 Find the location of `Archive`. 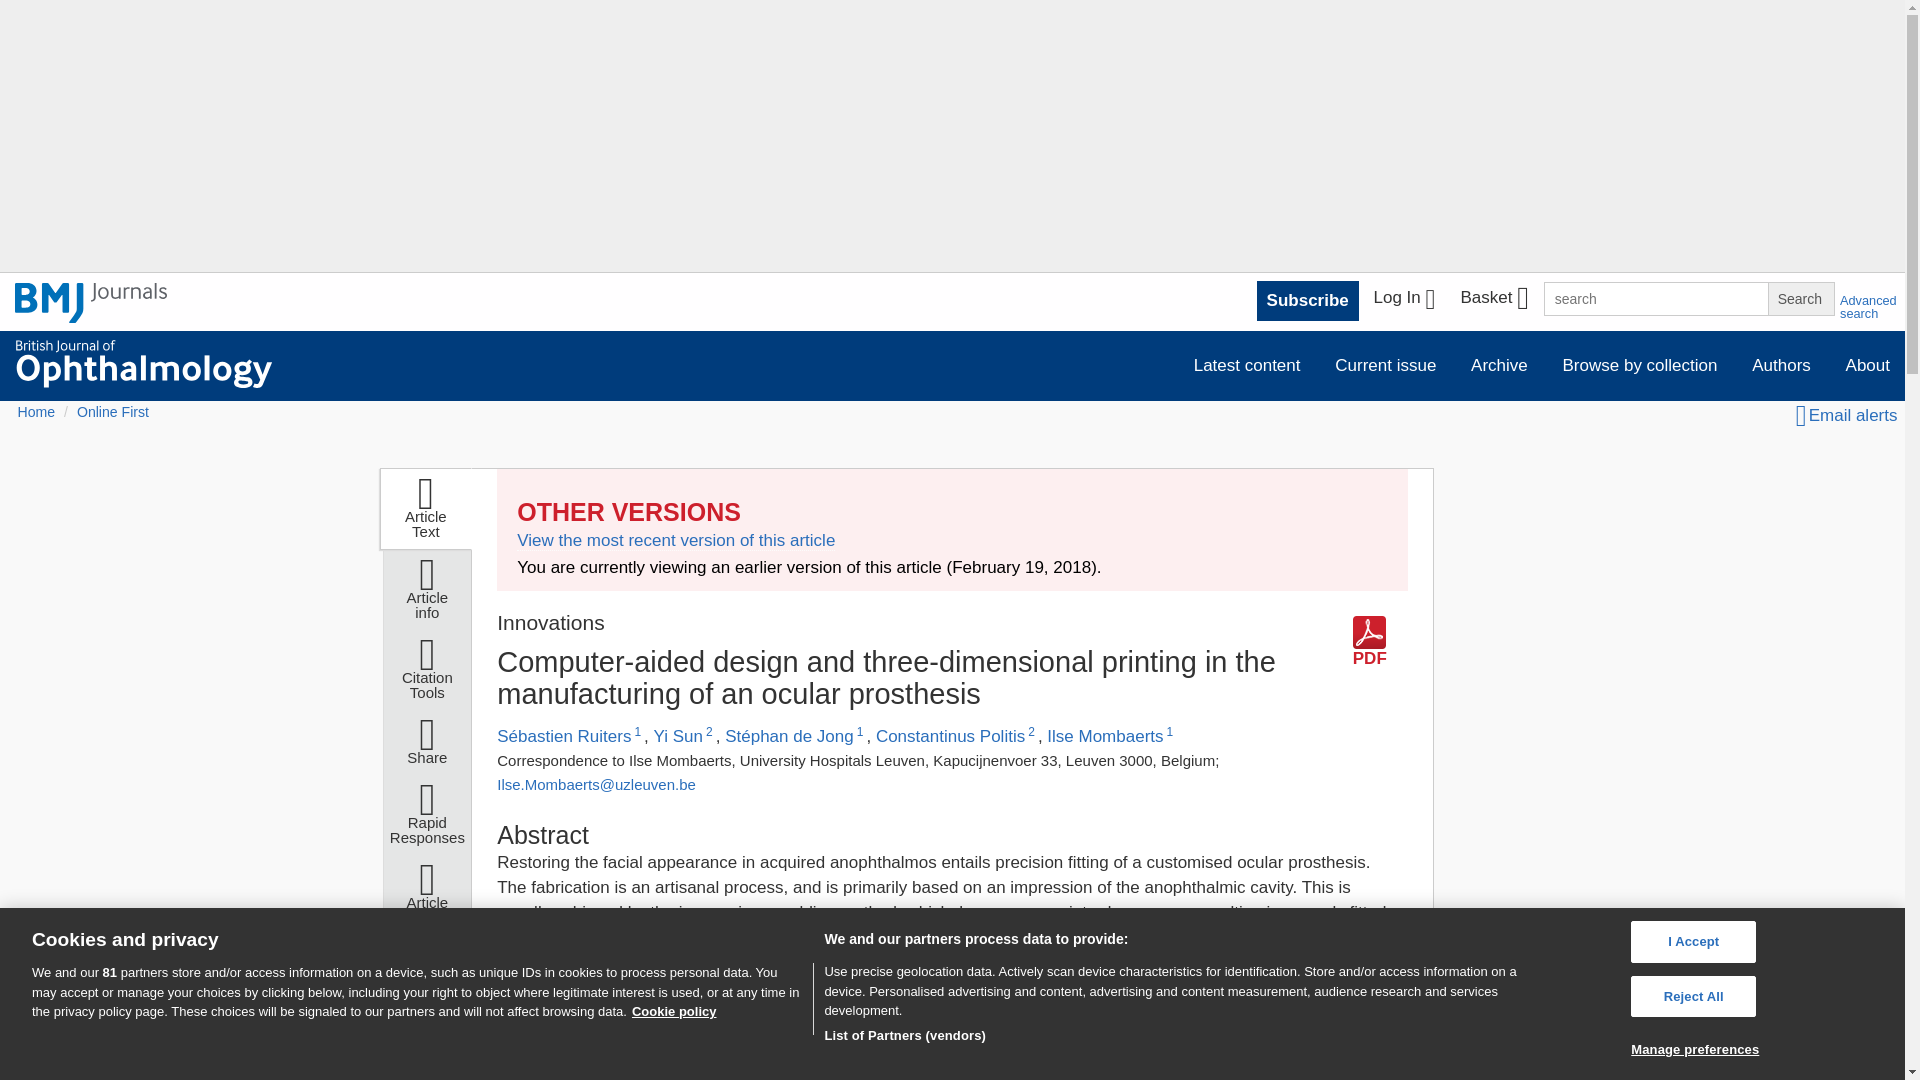

Archive is located at coordinates (1499, 364).